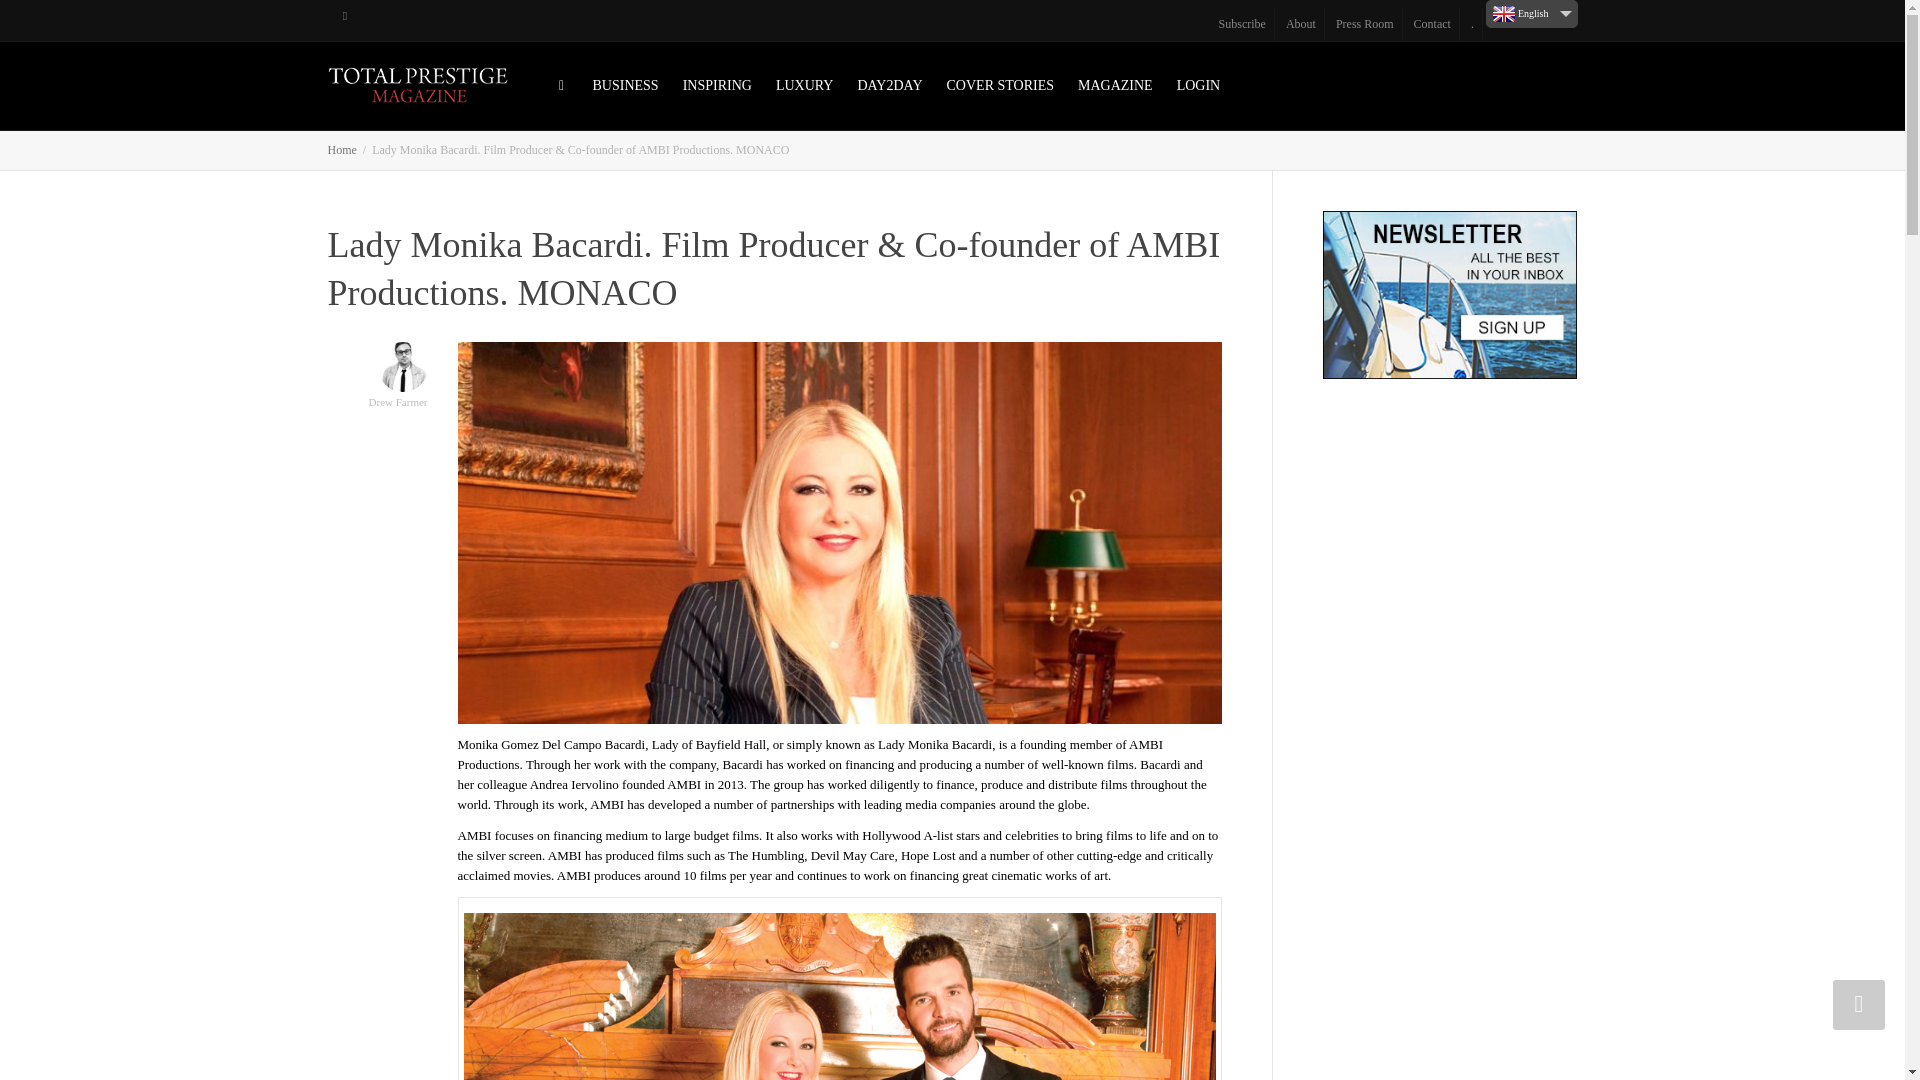  Describe the element at coordinates (398, 385) in the screenshot. I see `Drew Farmer` at that location.